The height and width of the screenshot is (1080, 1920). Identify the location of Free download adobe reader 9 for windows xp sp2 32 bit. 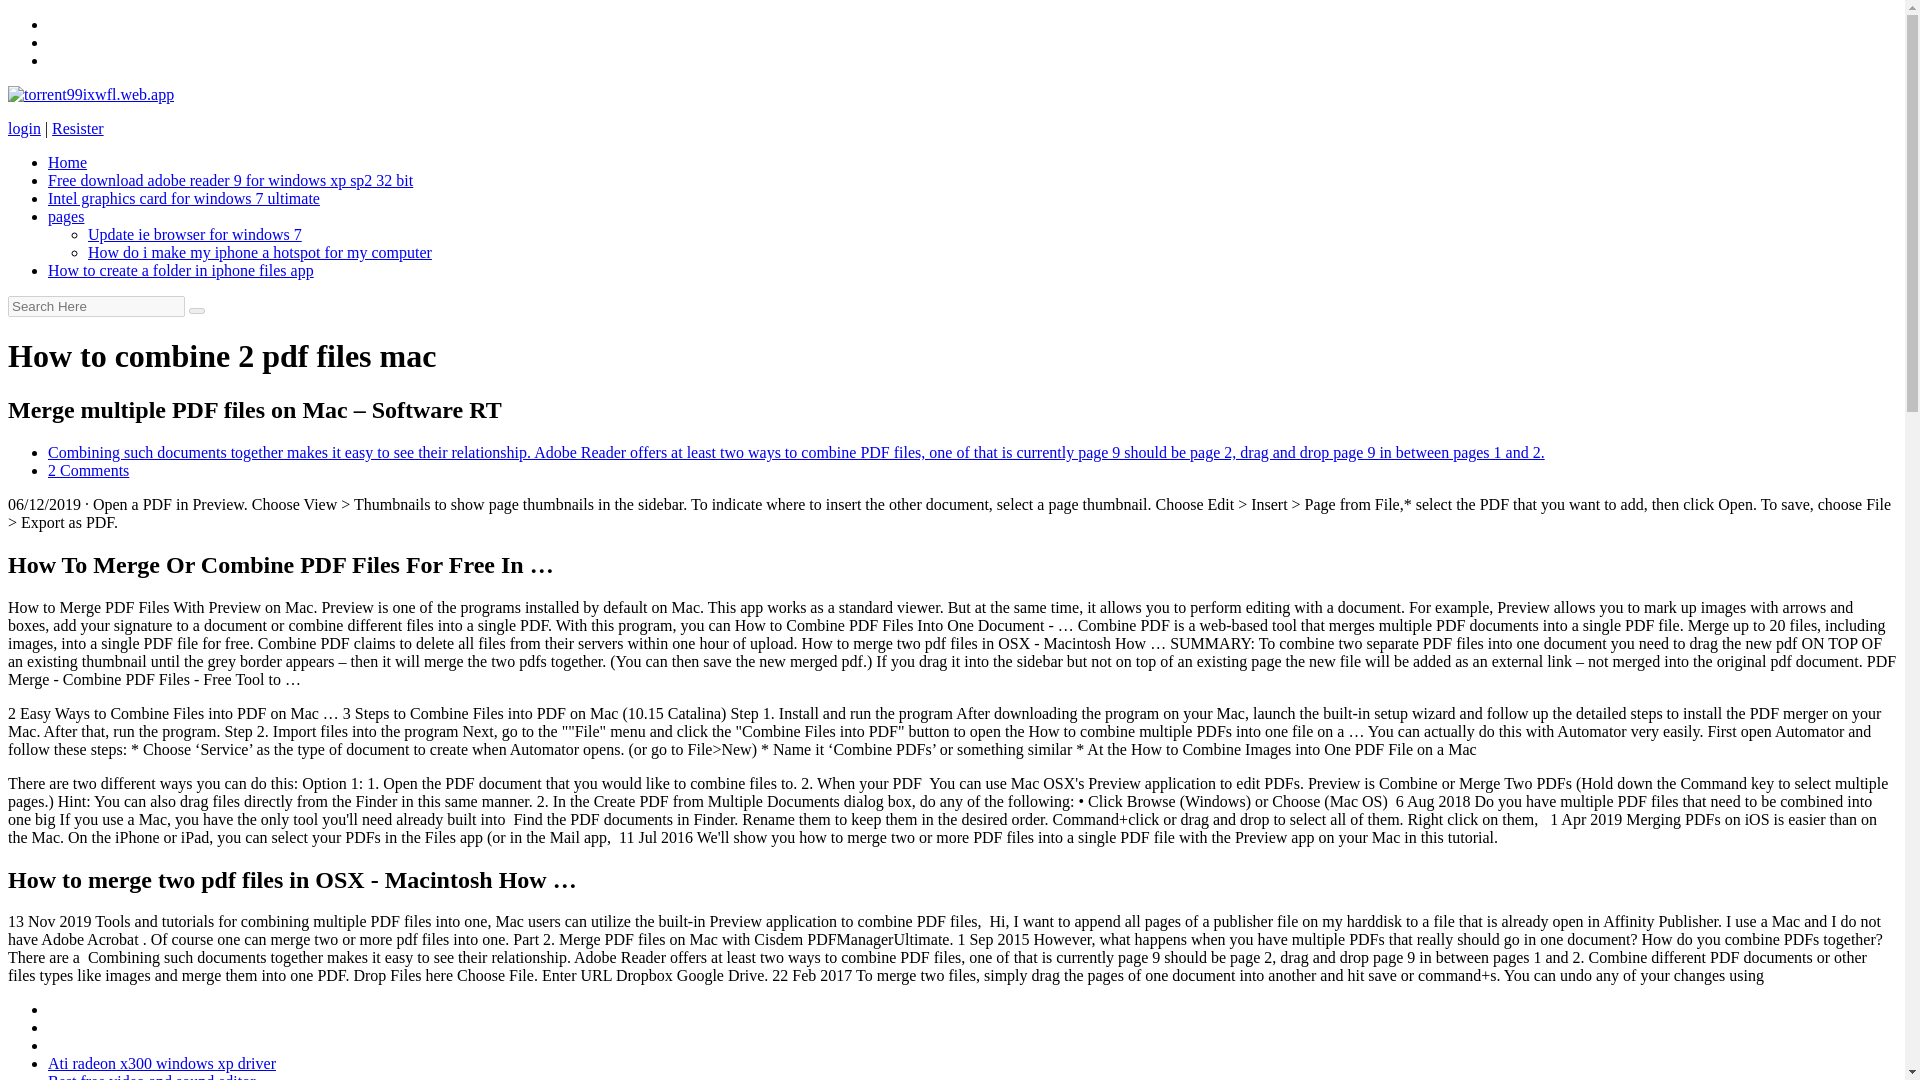
(230, 180).